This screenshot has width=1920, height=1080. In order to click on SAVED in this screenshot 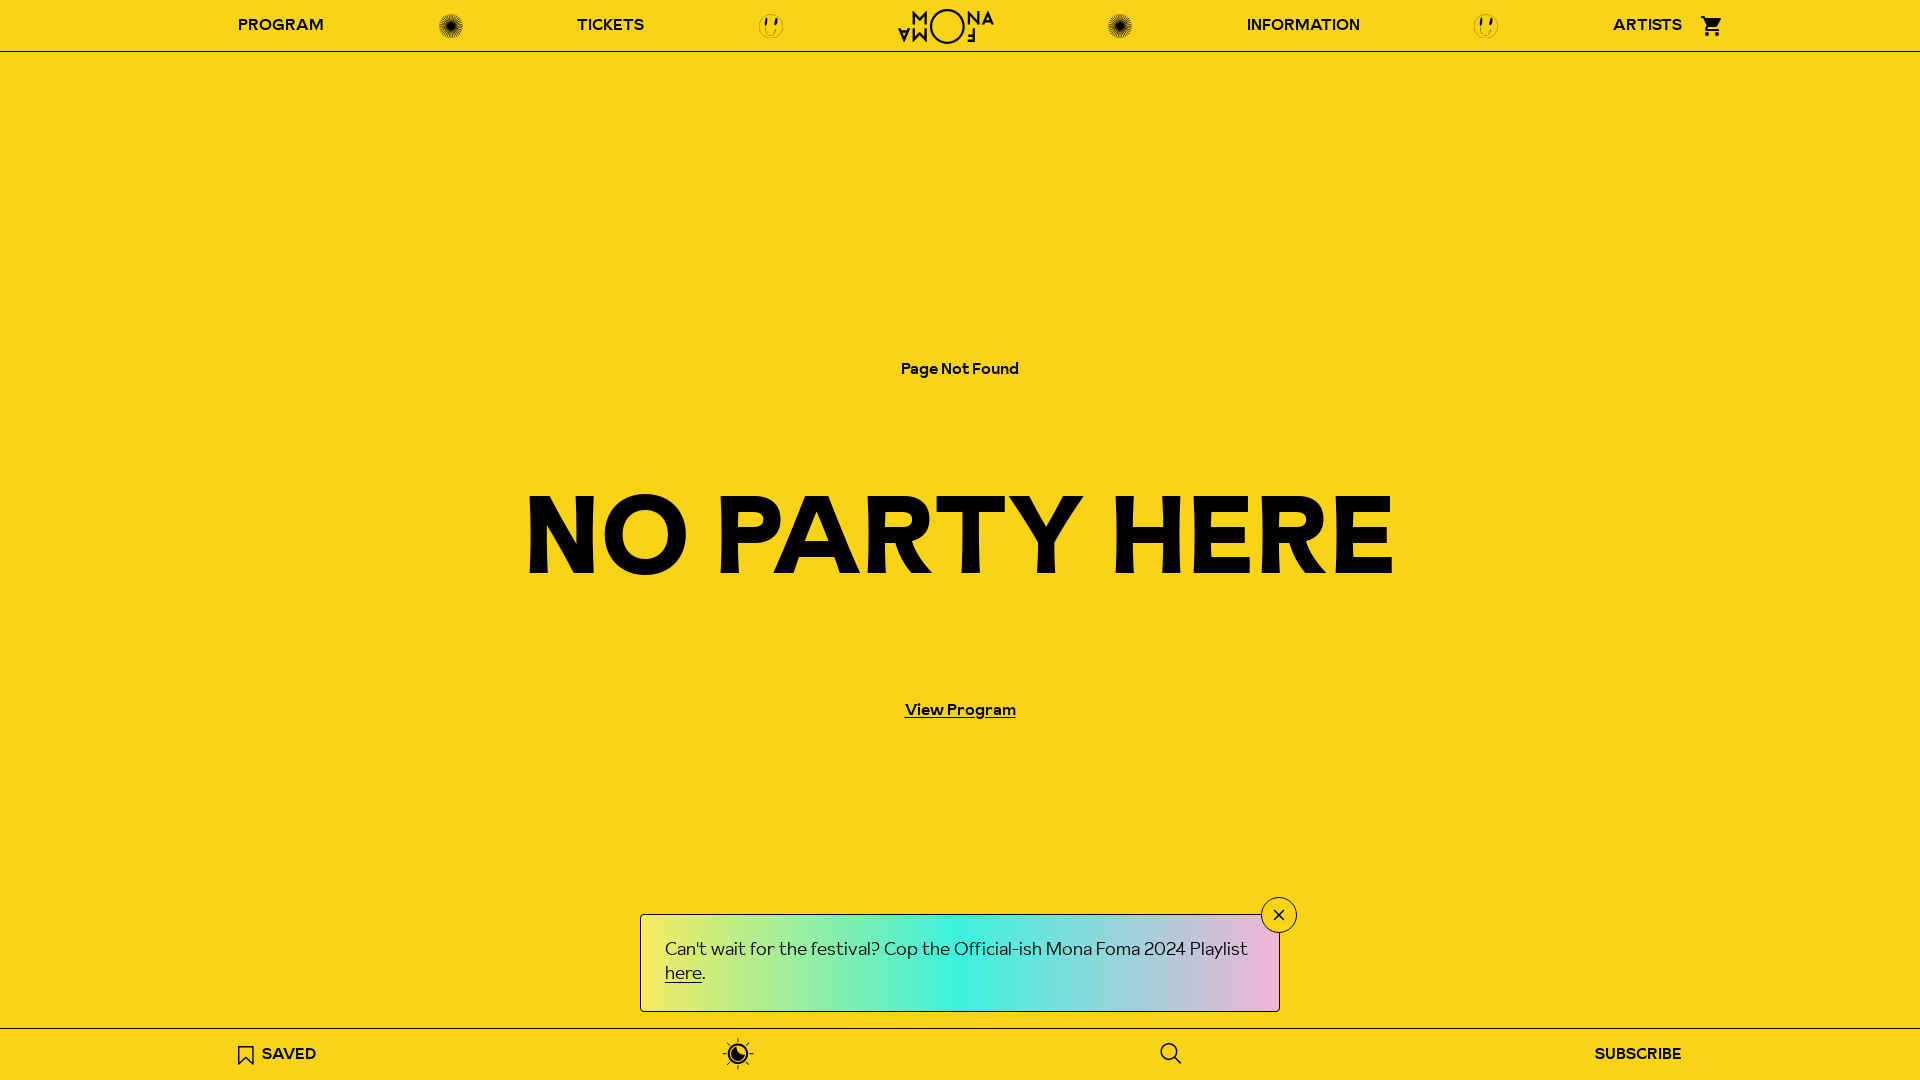, I will do `click(277, 1054)`.